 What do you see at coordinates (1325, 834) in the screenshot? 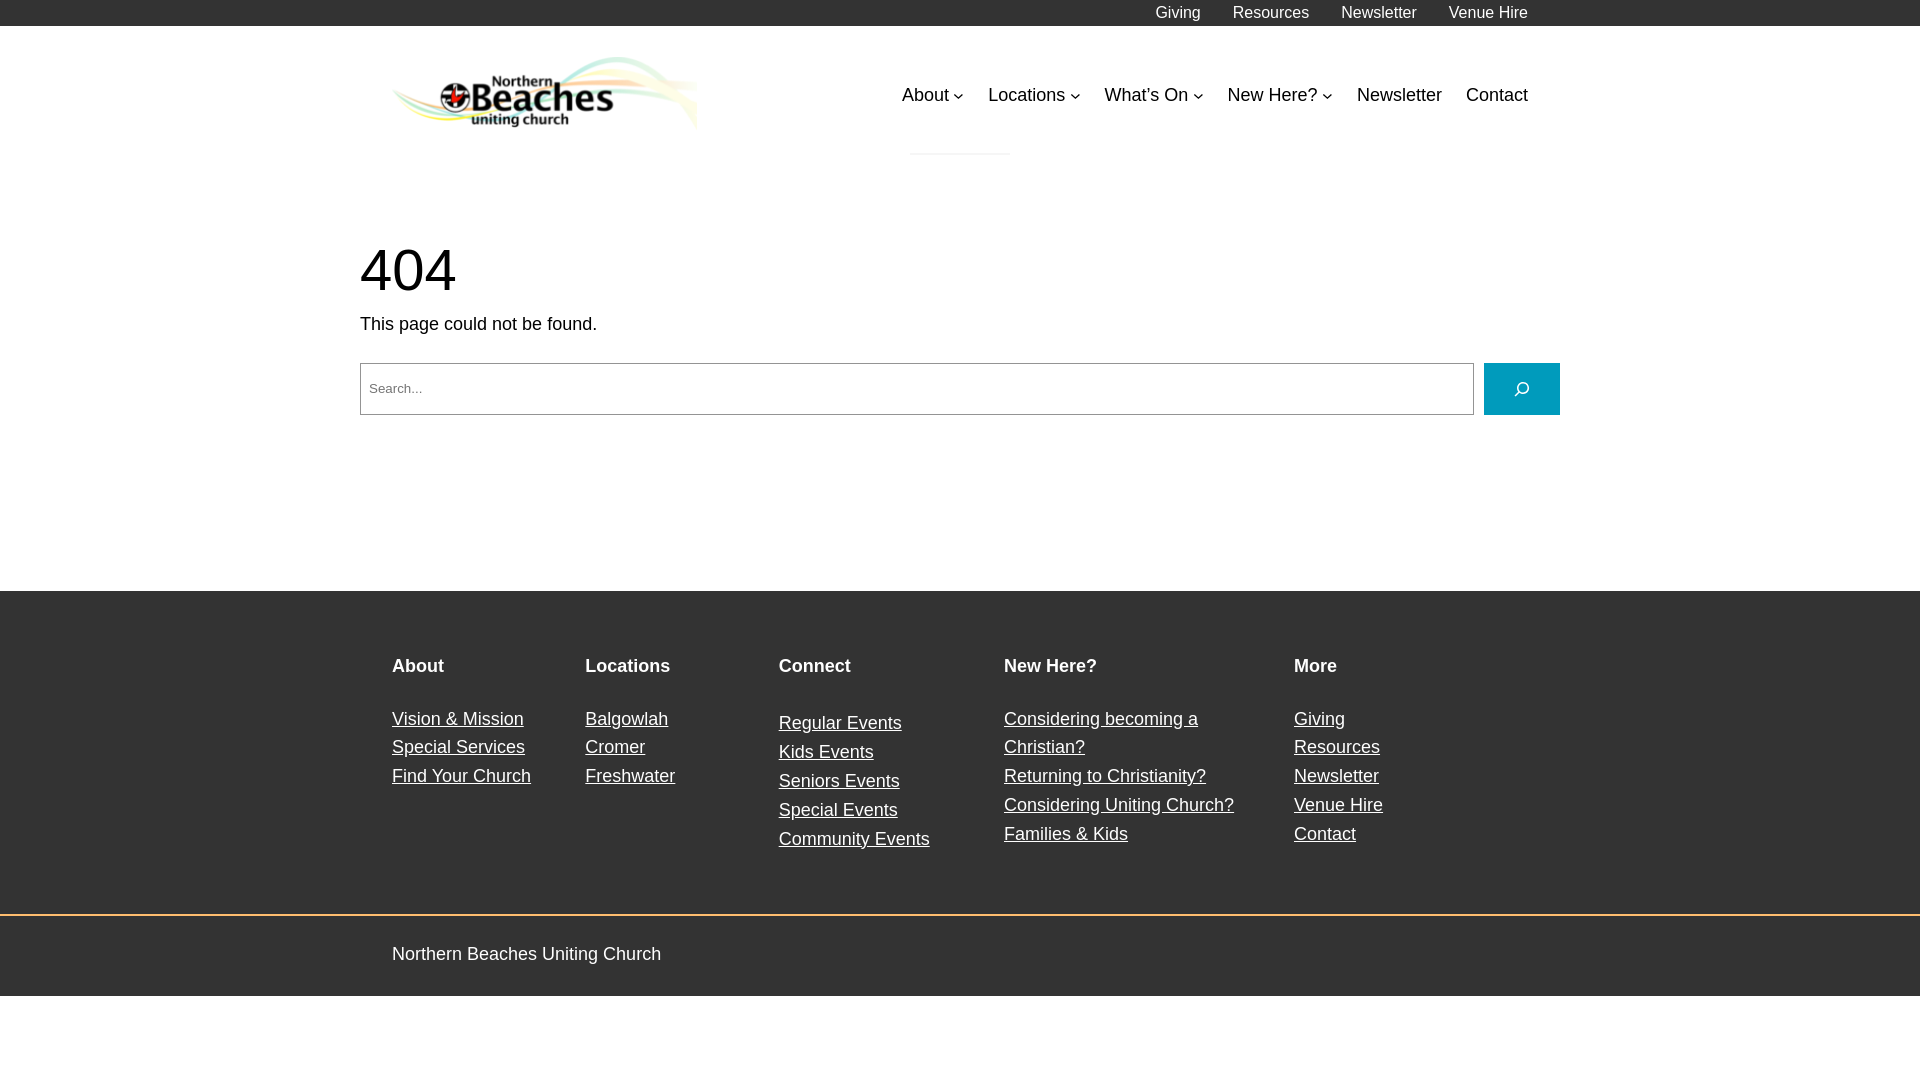
I see `Contact` at bounding box center [1325, 834].